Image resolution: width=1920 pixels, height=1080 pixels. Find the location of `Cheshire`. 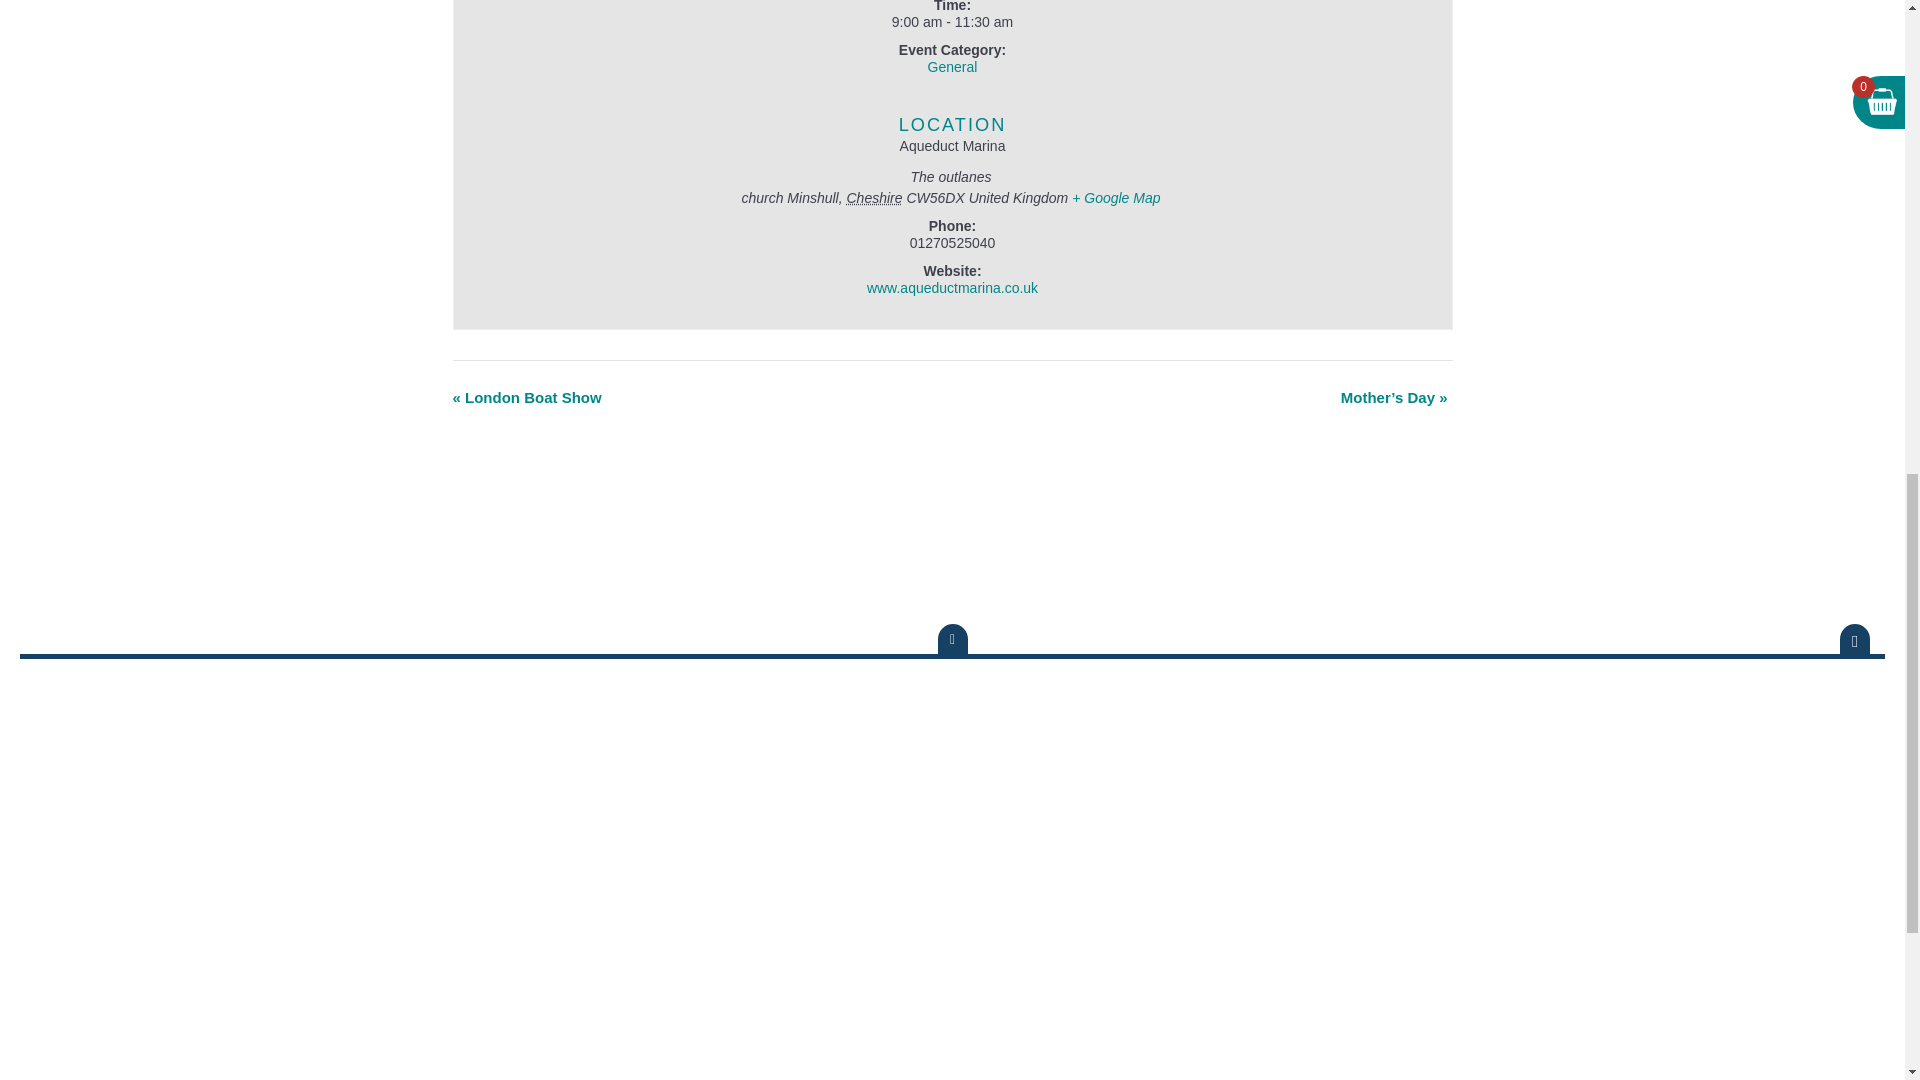

Cheshire is located at coordinates (874, 198).